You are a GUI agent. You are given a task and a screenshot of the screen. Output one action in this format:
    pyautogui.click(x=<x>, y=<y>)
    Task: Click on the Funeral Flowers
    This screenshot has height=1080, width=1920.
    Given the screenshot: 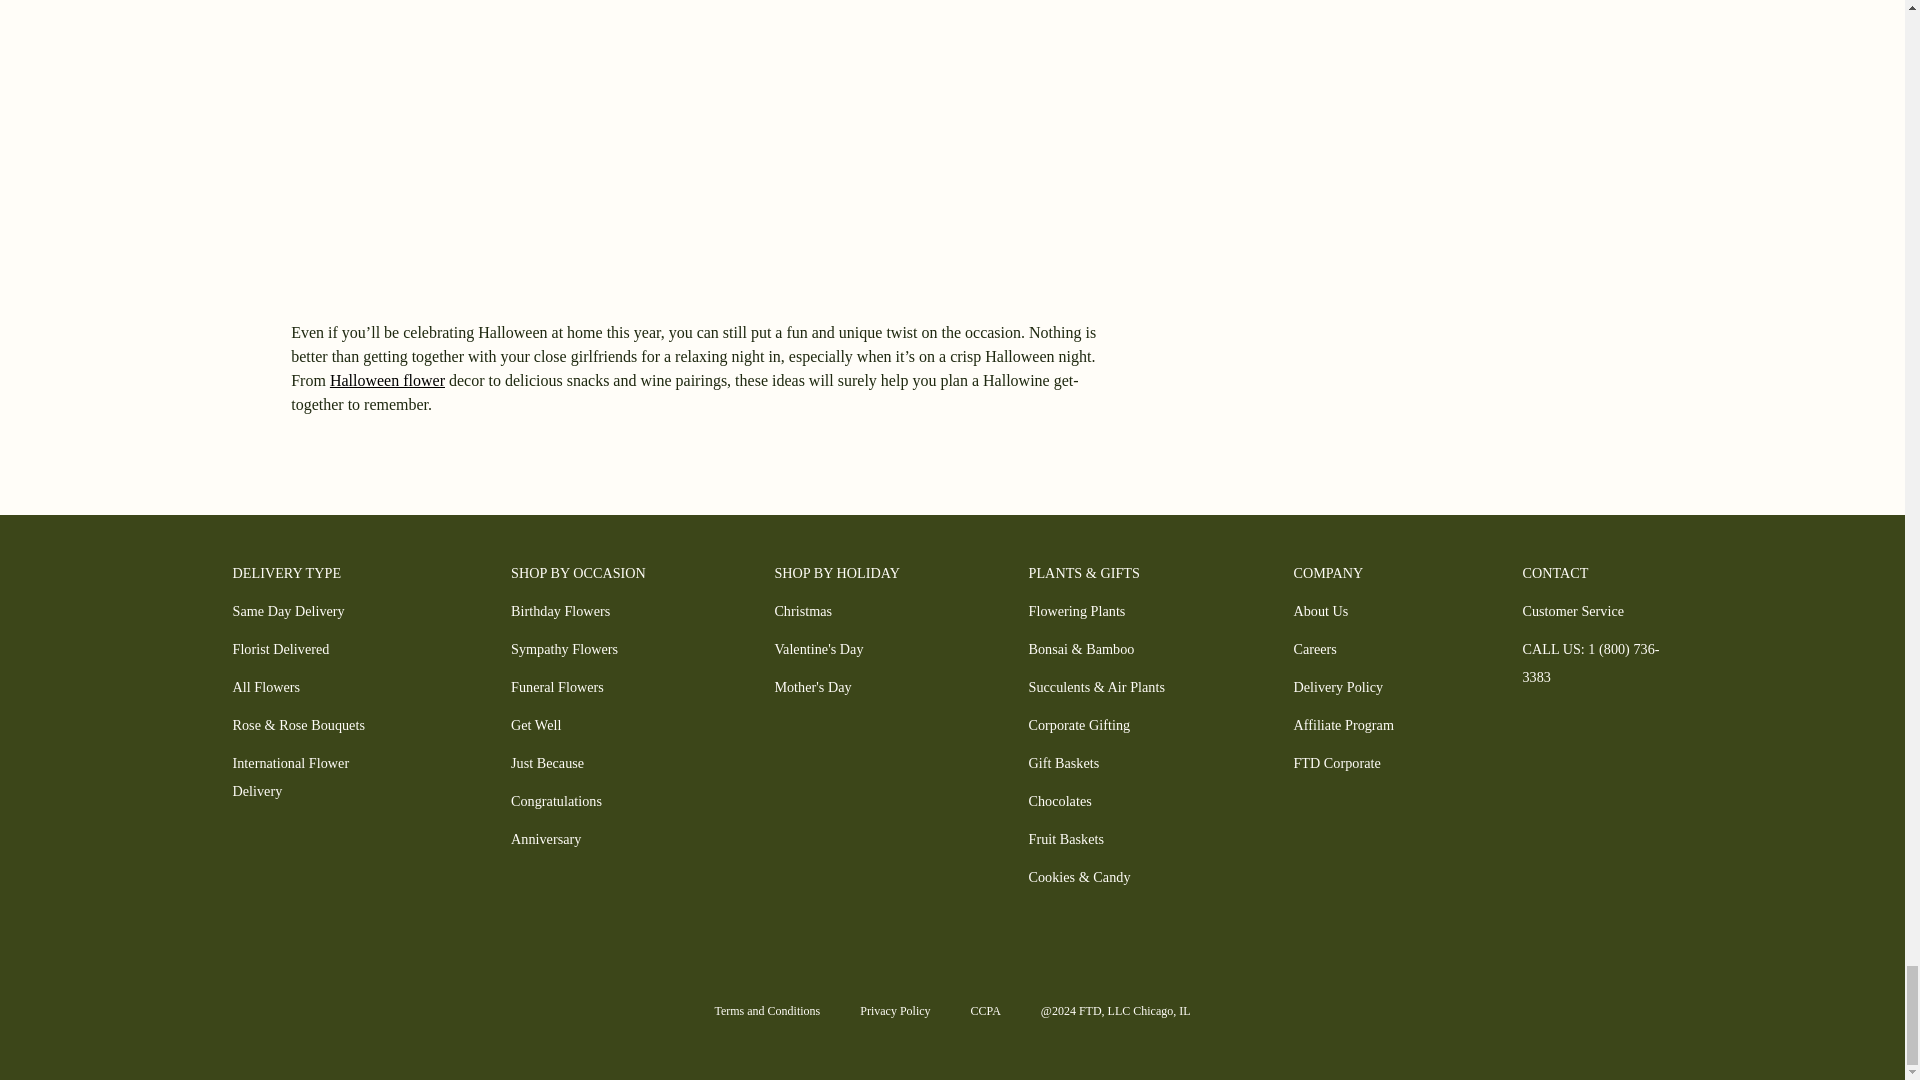 What is the action you would take?
    pyautogui.click(x=557, y=687)
    